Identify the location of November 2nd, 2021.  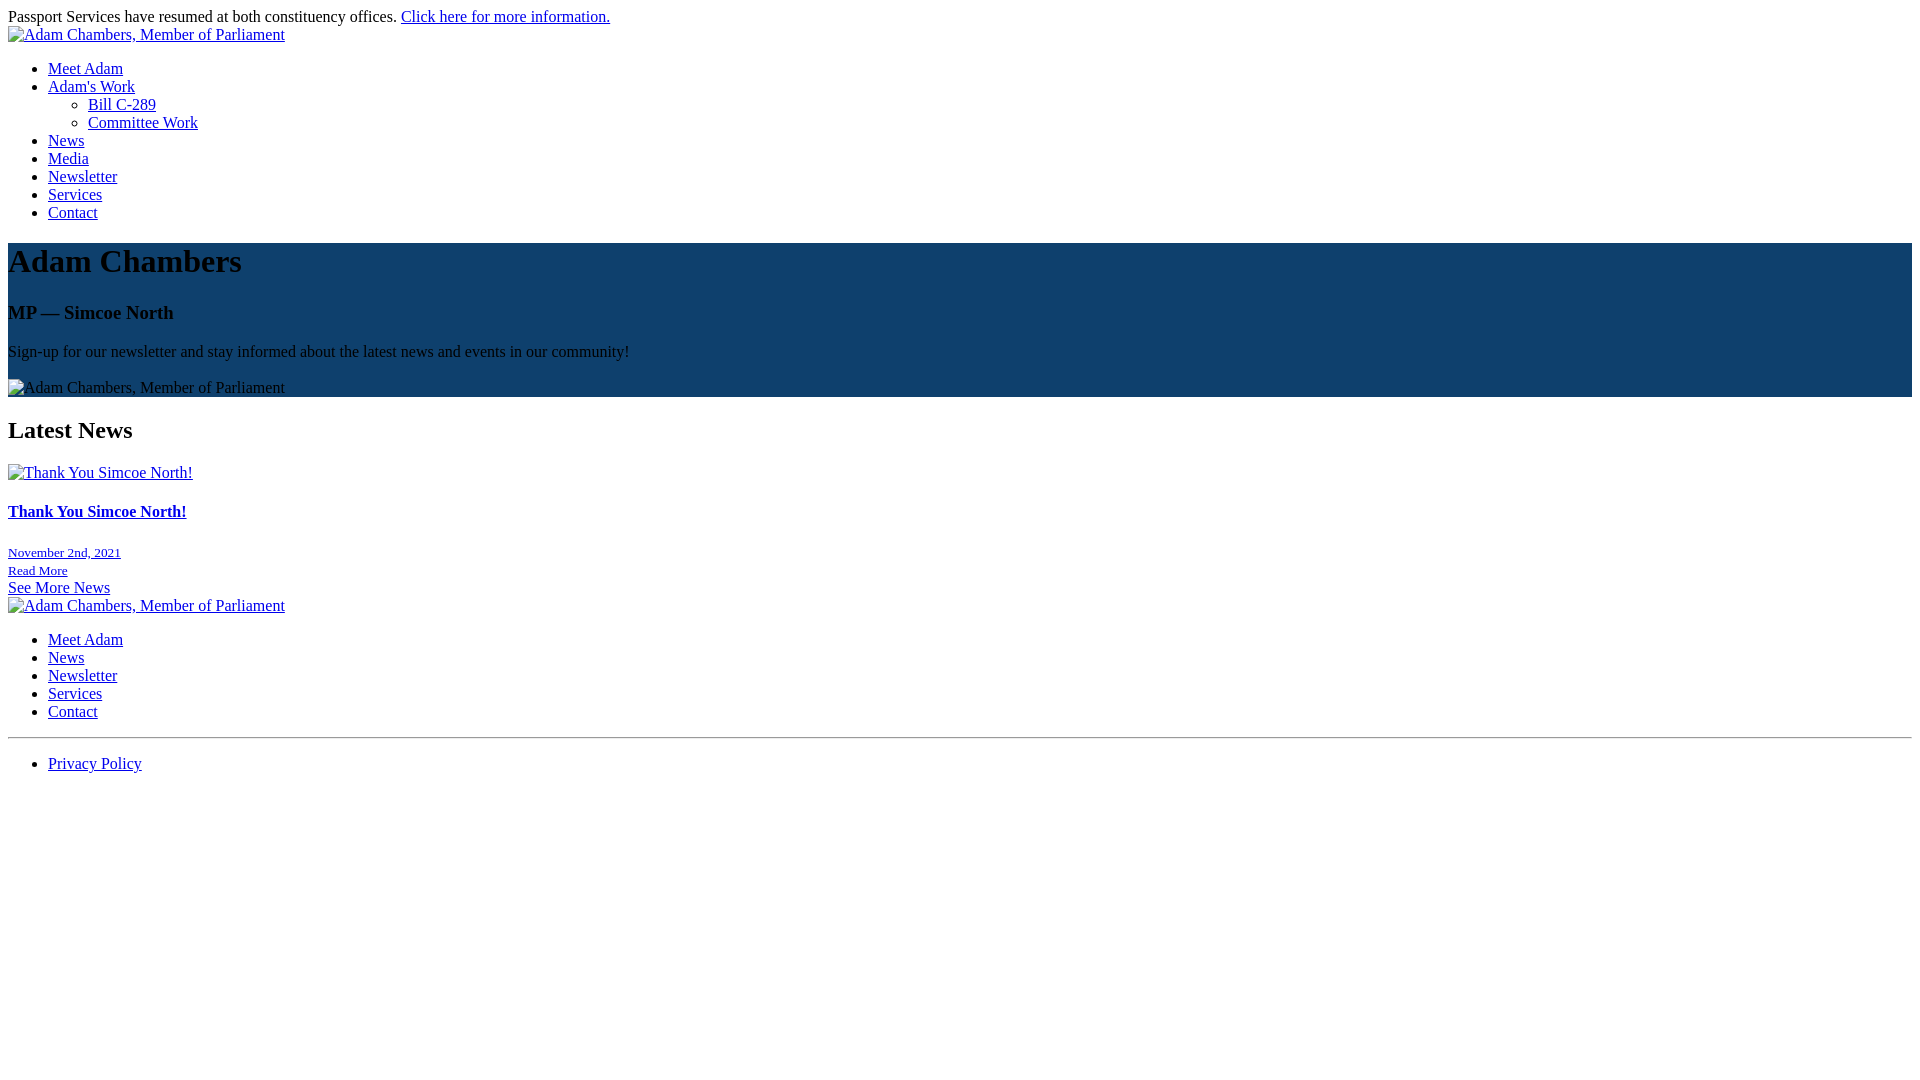
(64, 552).